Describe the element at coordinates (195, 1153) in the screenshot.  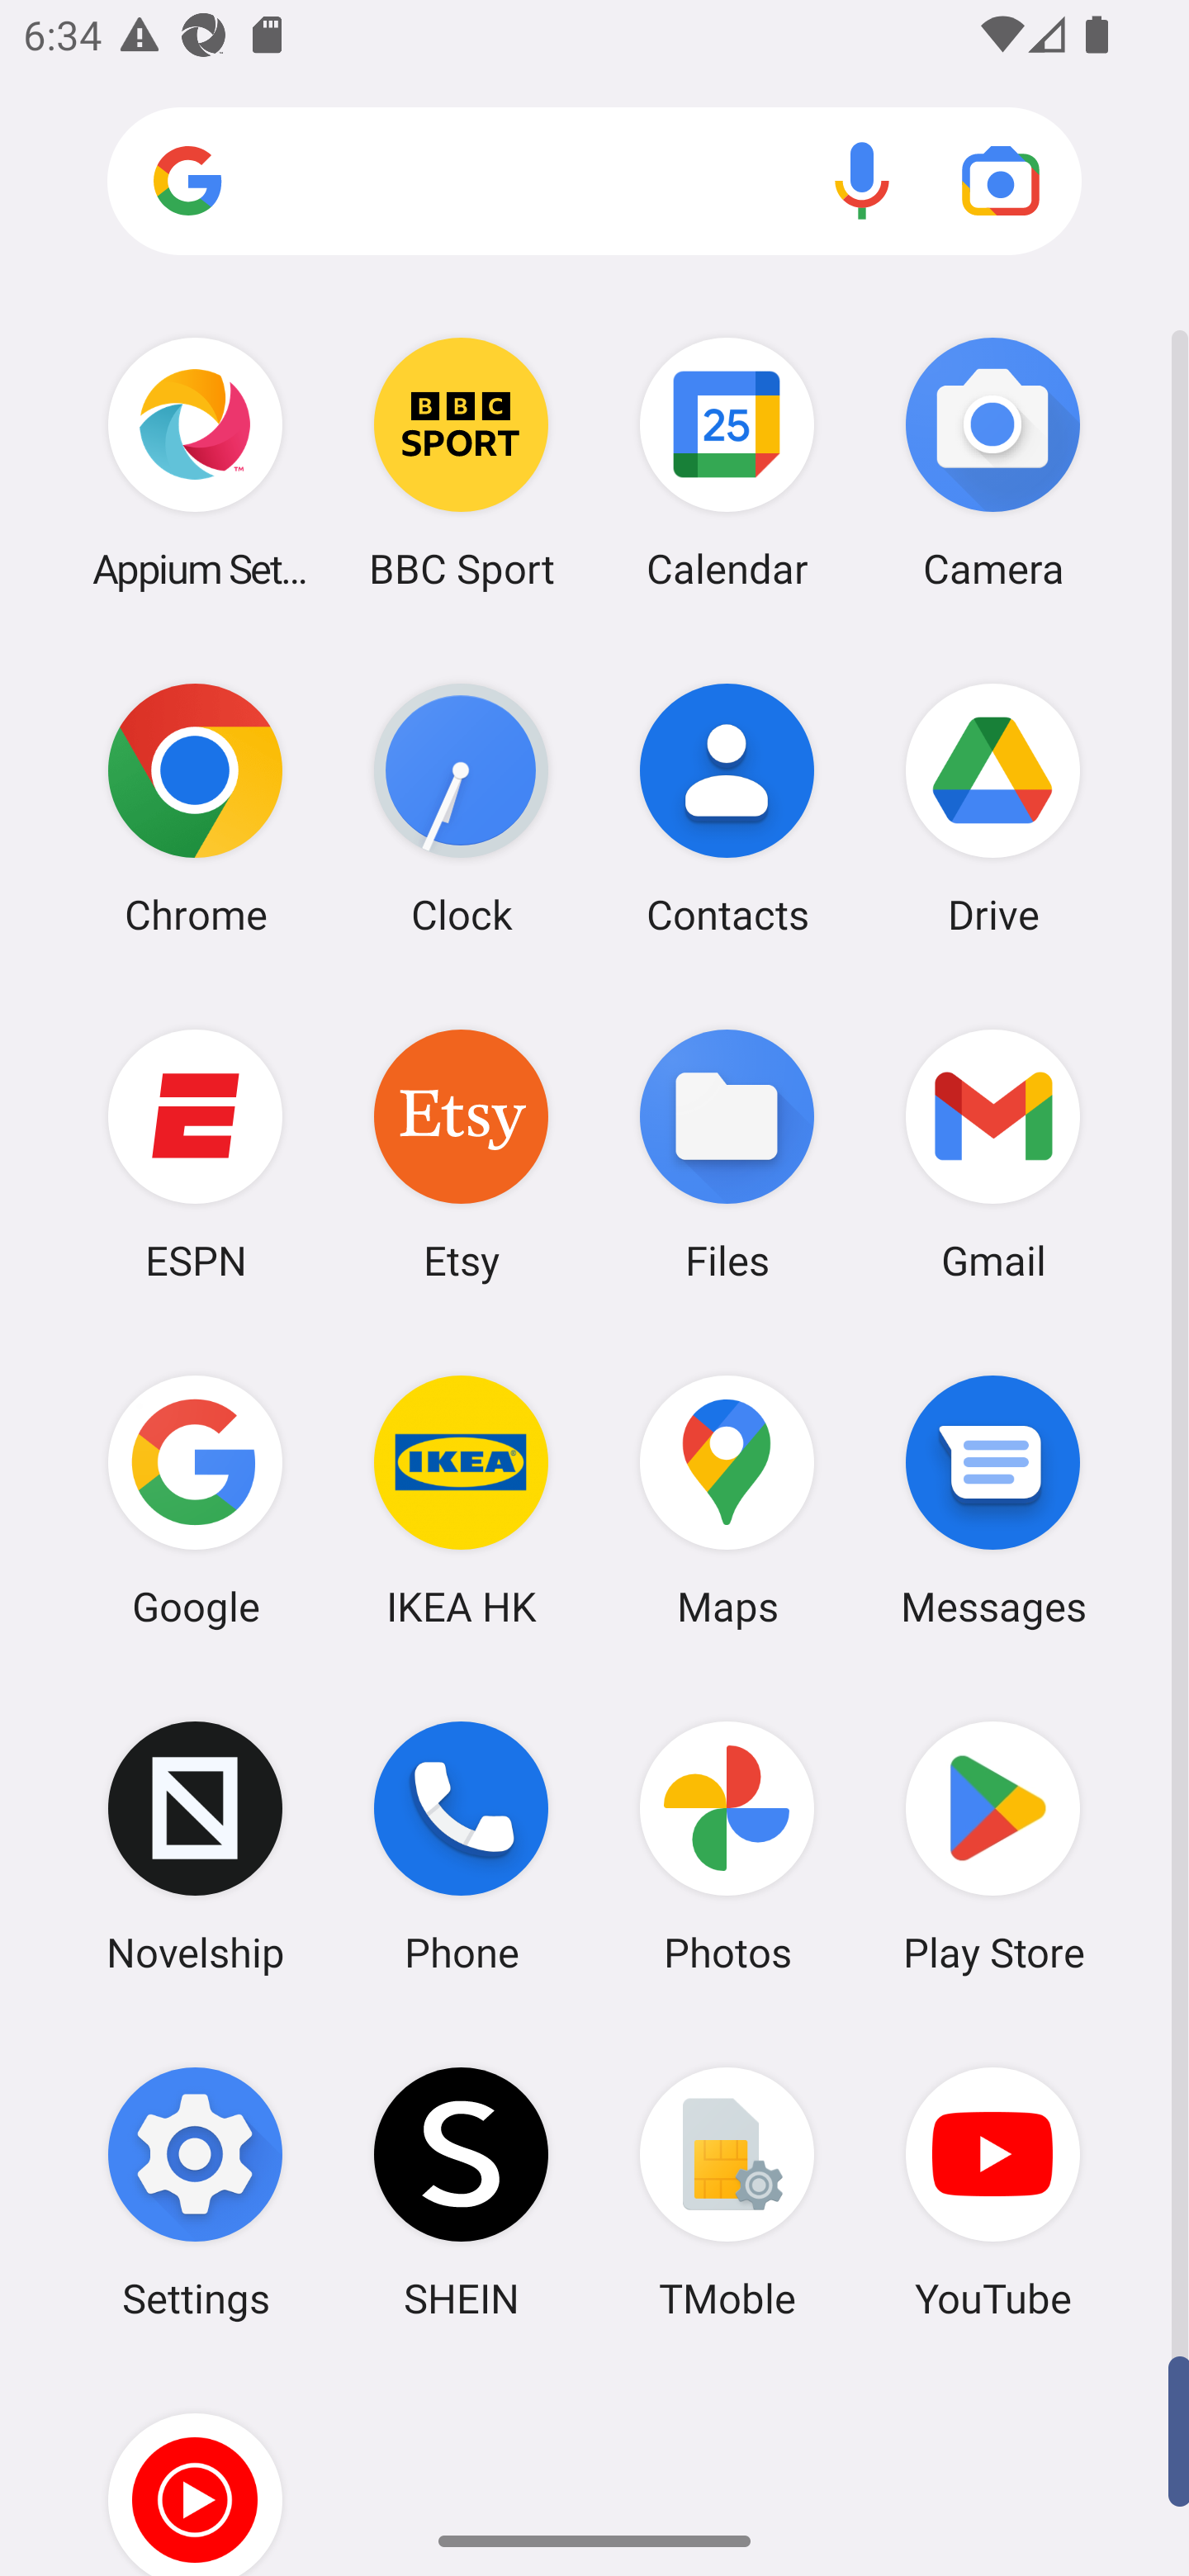
I see `ESPN` at that location.